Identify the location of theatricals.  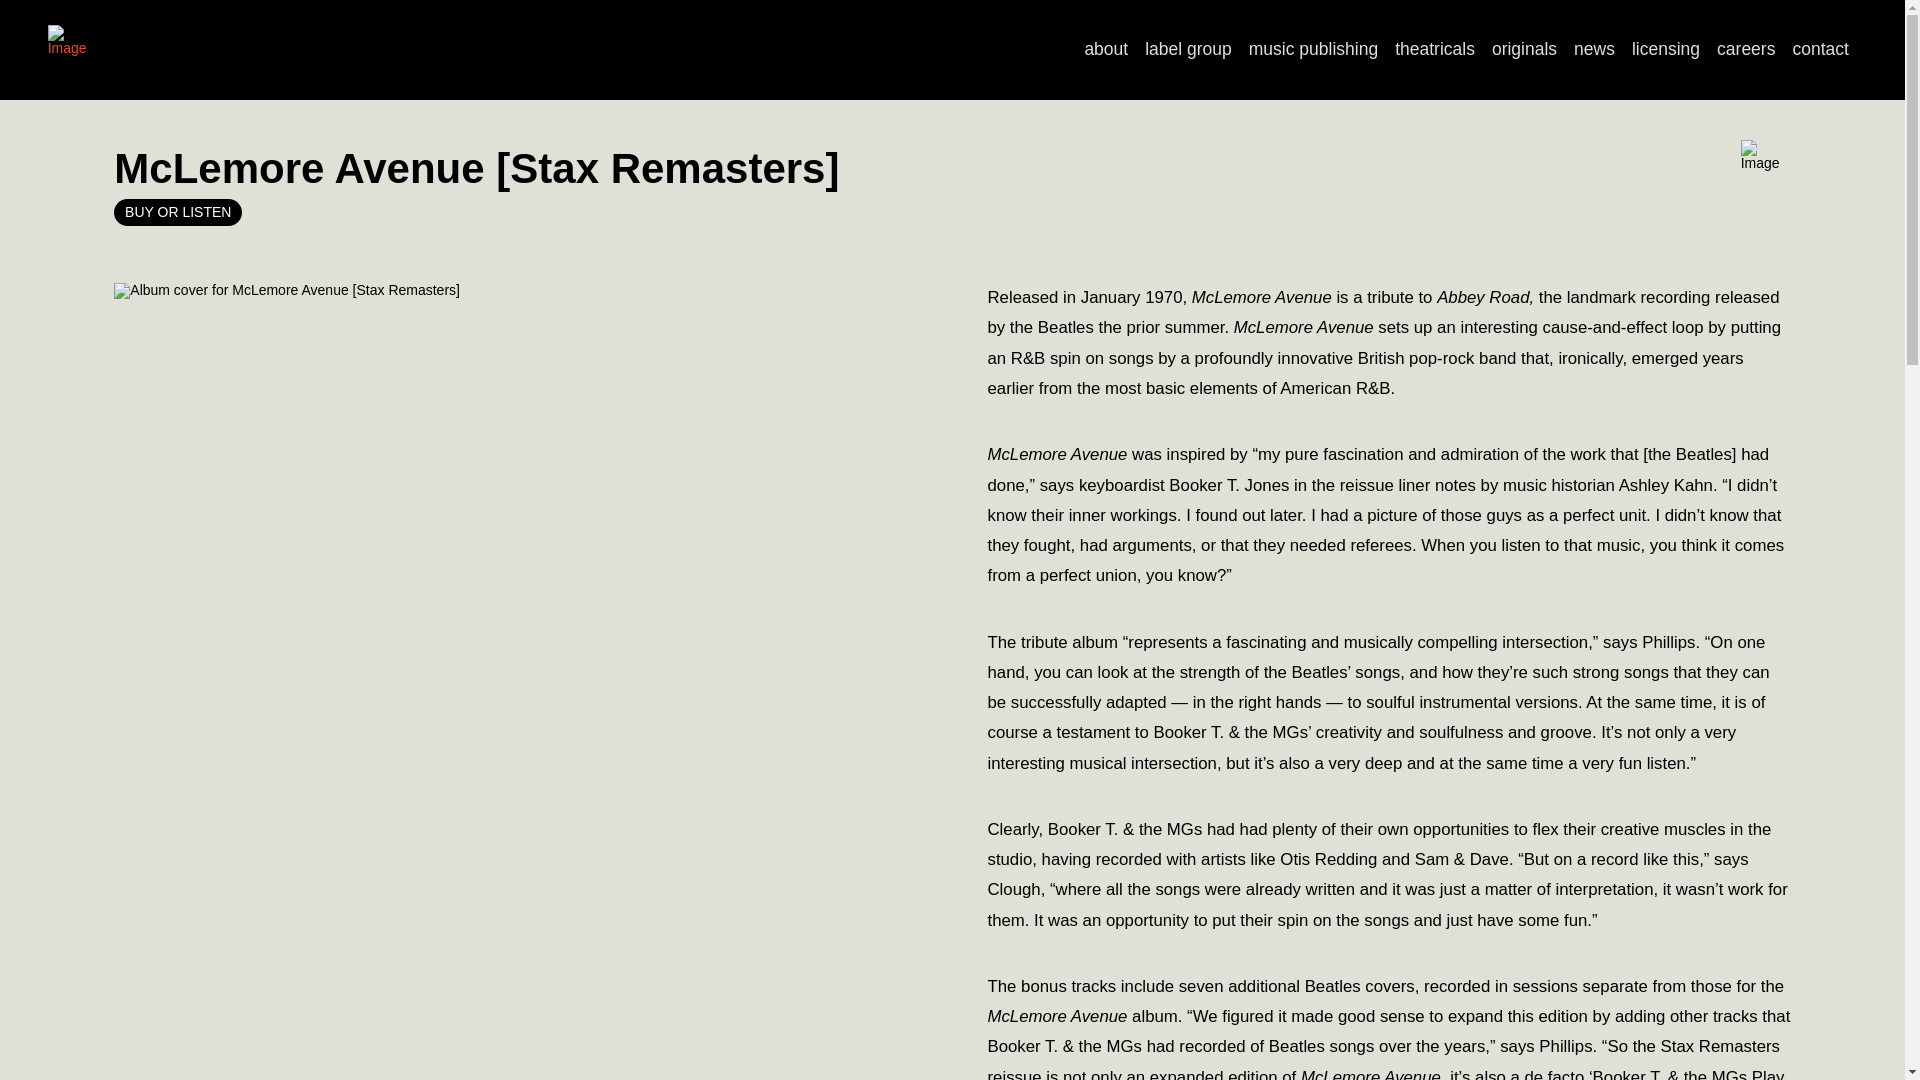
(1435, 50).